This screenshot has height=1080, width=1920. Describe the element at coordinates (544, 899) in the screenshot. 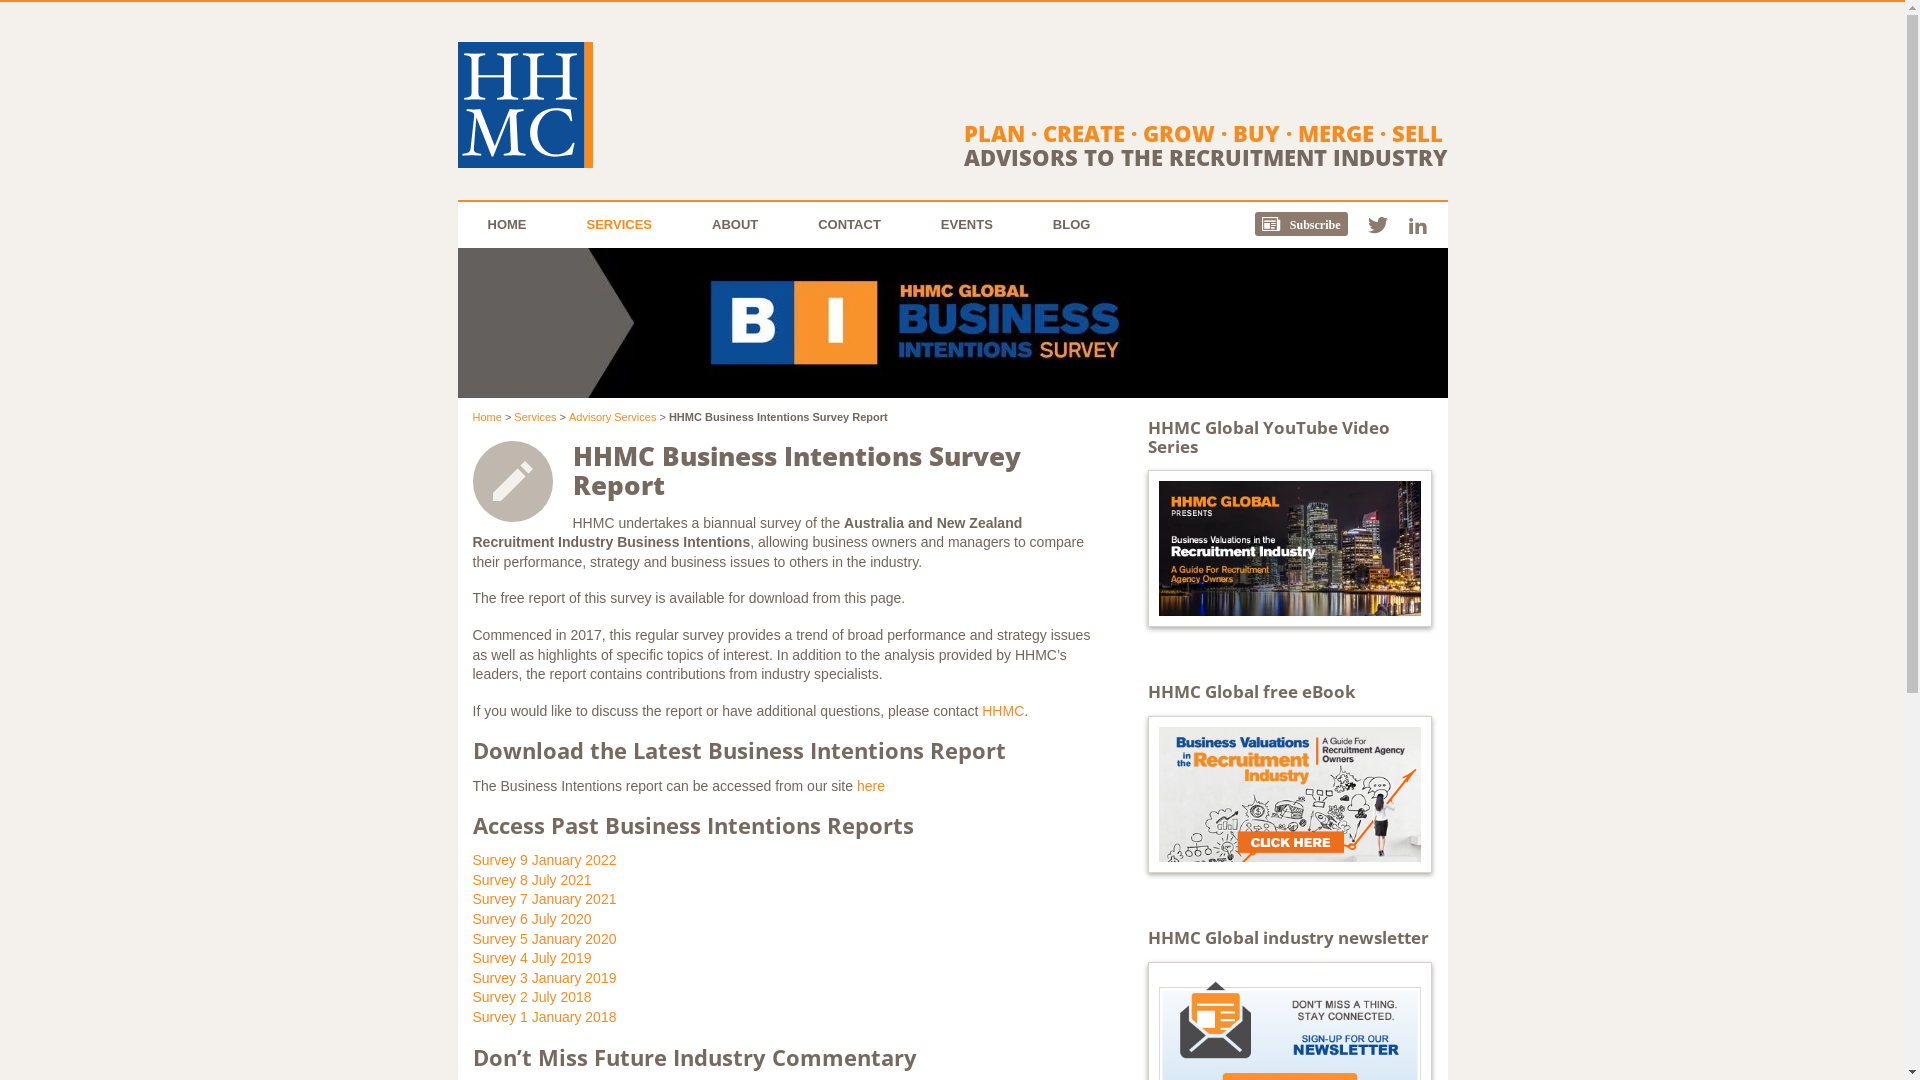

I see `Survey 7 January 2021` at that location.